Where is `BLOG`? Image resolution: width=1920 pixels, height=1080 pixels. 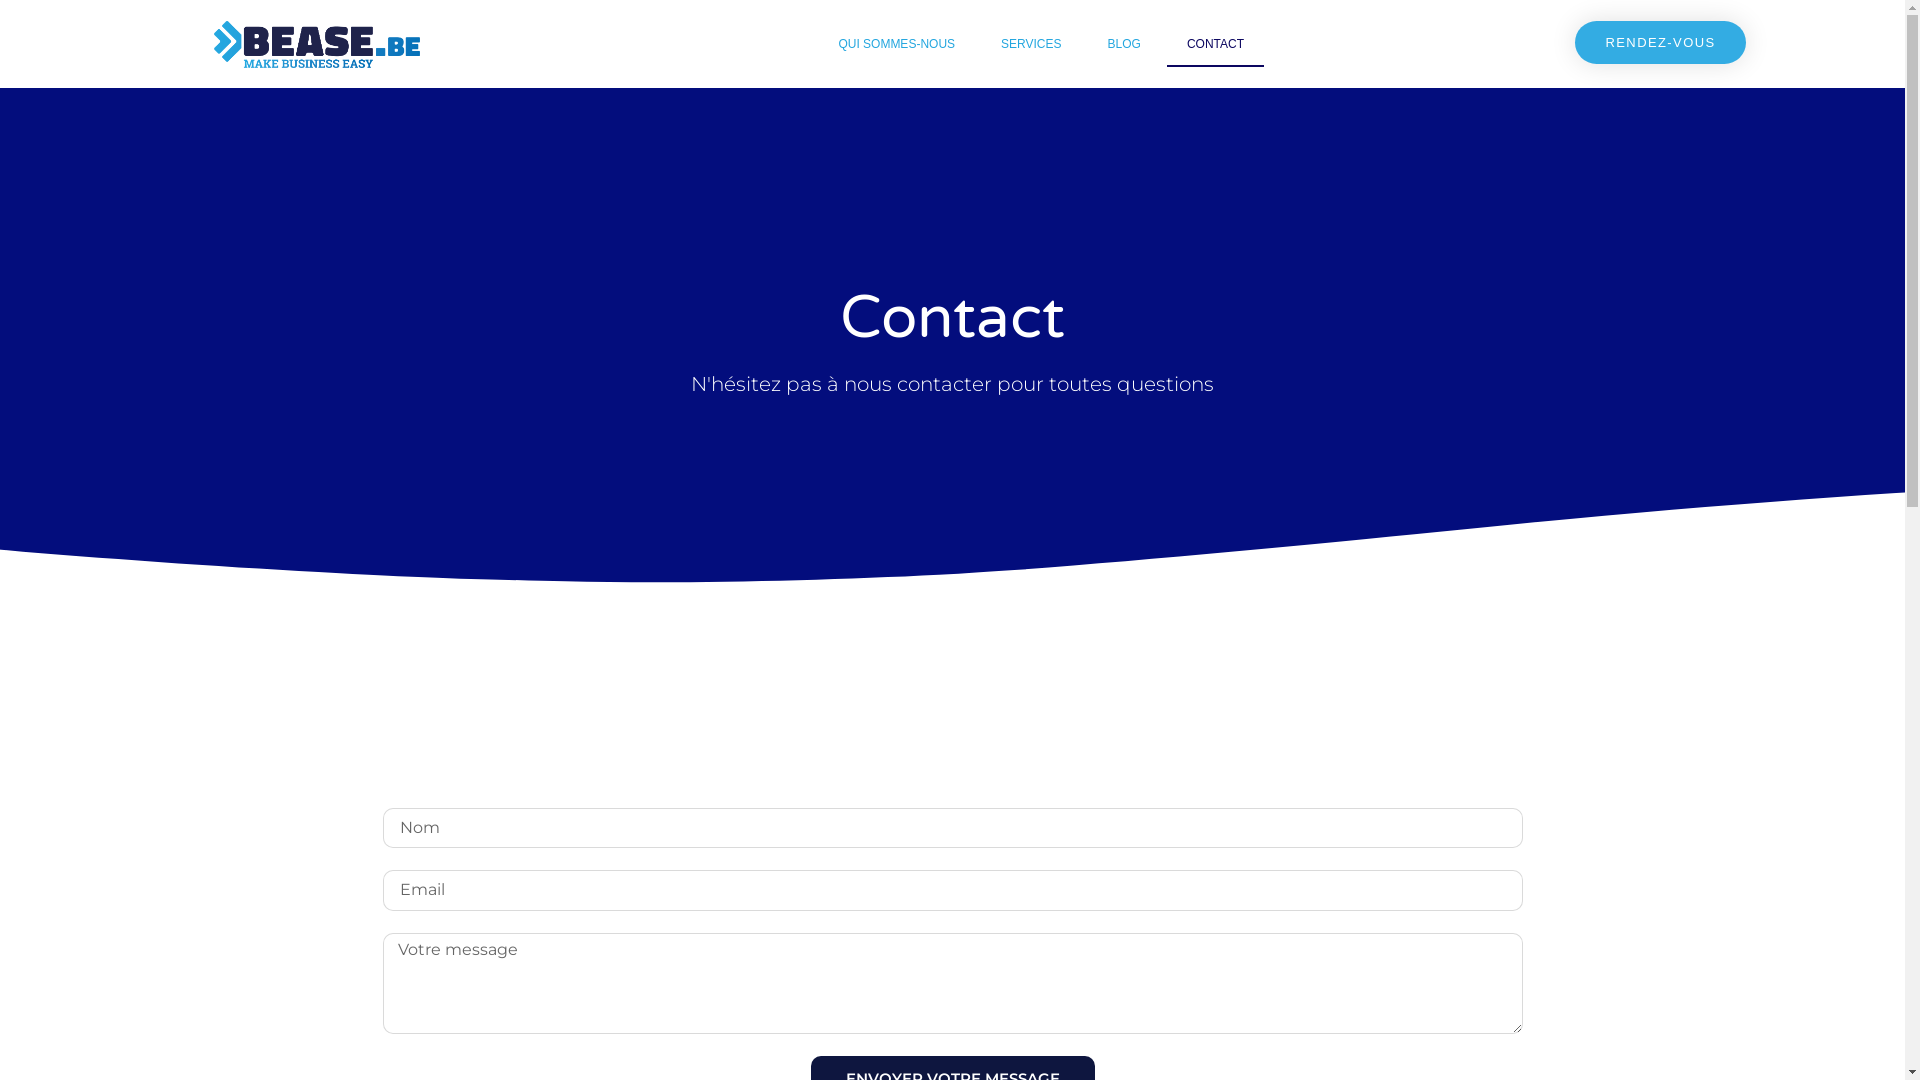
BLOG is located at coordinates (1124, 44).